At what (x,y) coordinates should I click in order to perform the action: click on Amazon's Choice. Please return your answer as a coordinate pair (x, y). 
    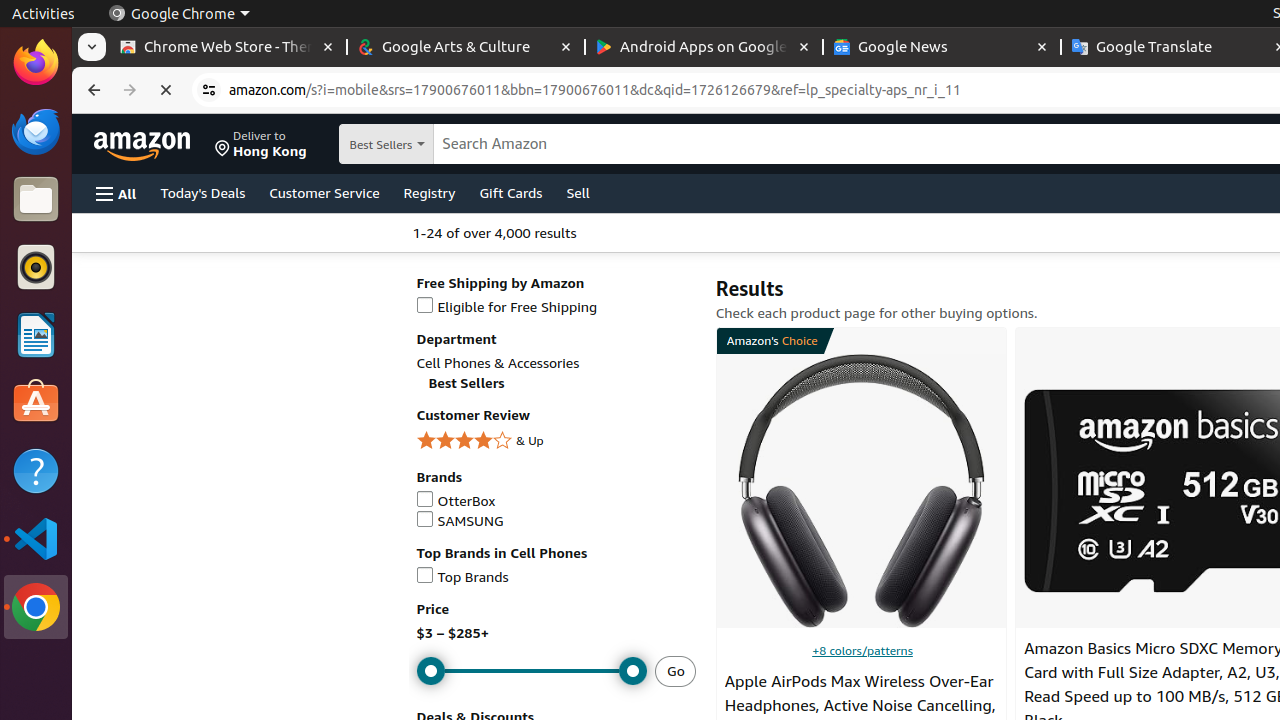
    Looking at the image, I should click on (770, 343).